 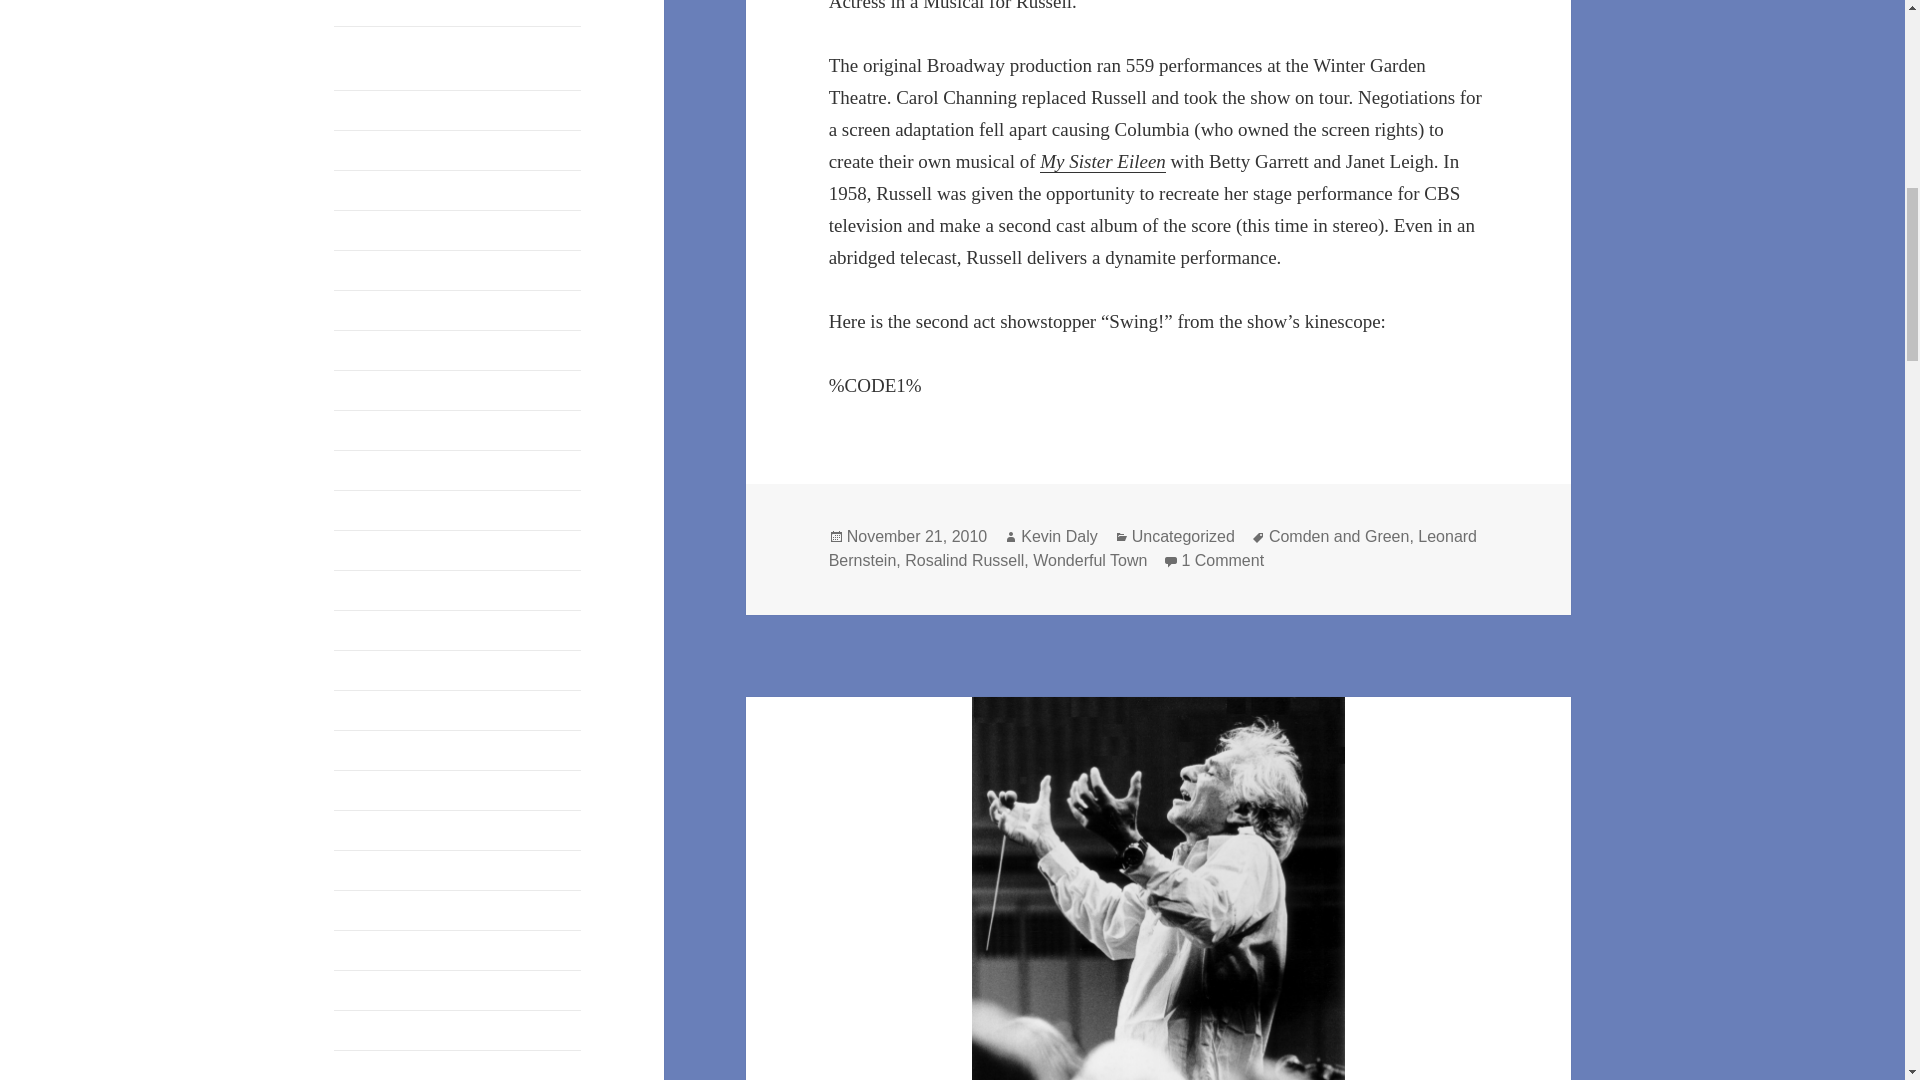 What do you see at coordinates (414, 189) in the screenshot?
I see `I Can't, I Have Rehearsal` at bounding box center [414, 189].